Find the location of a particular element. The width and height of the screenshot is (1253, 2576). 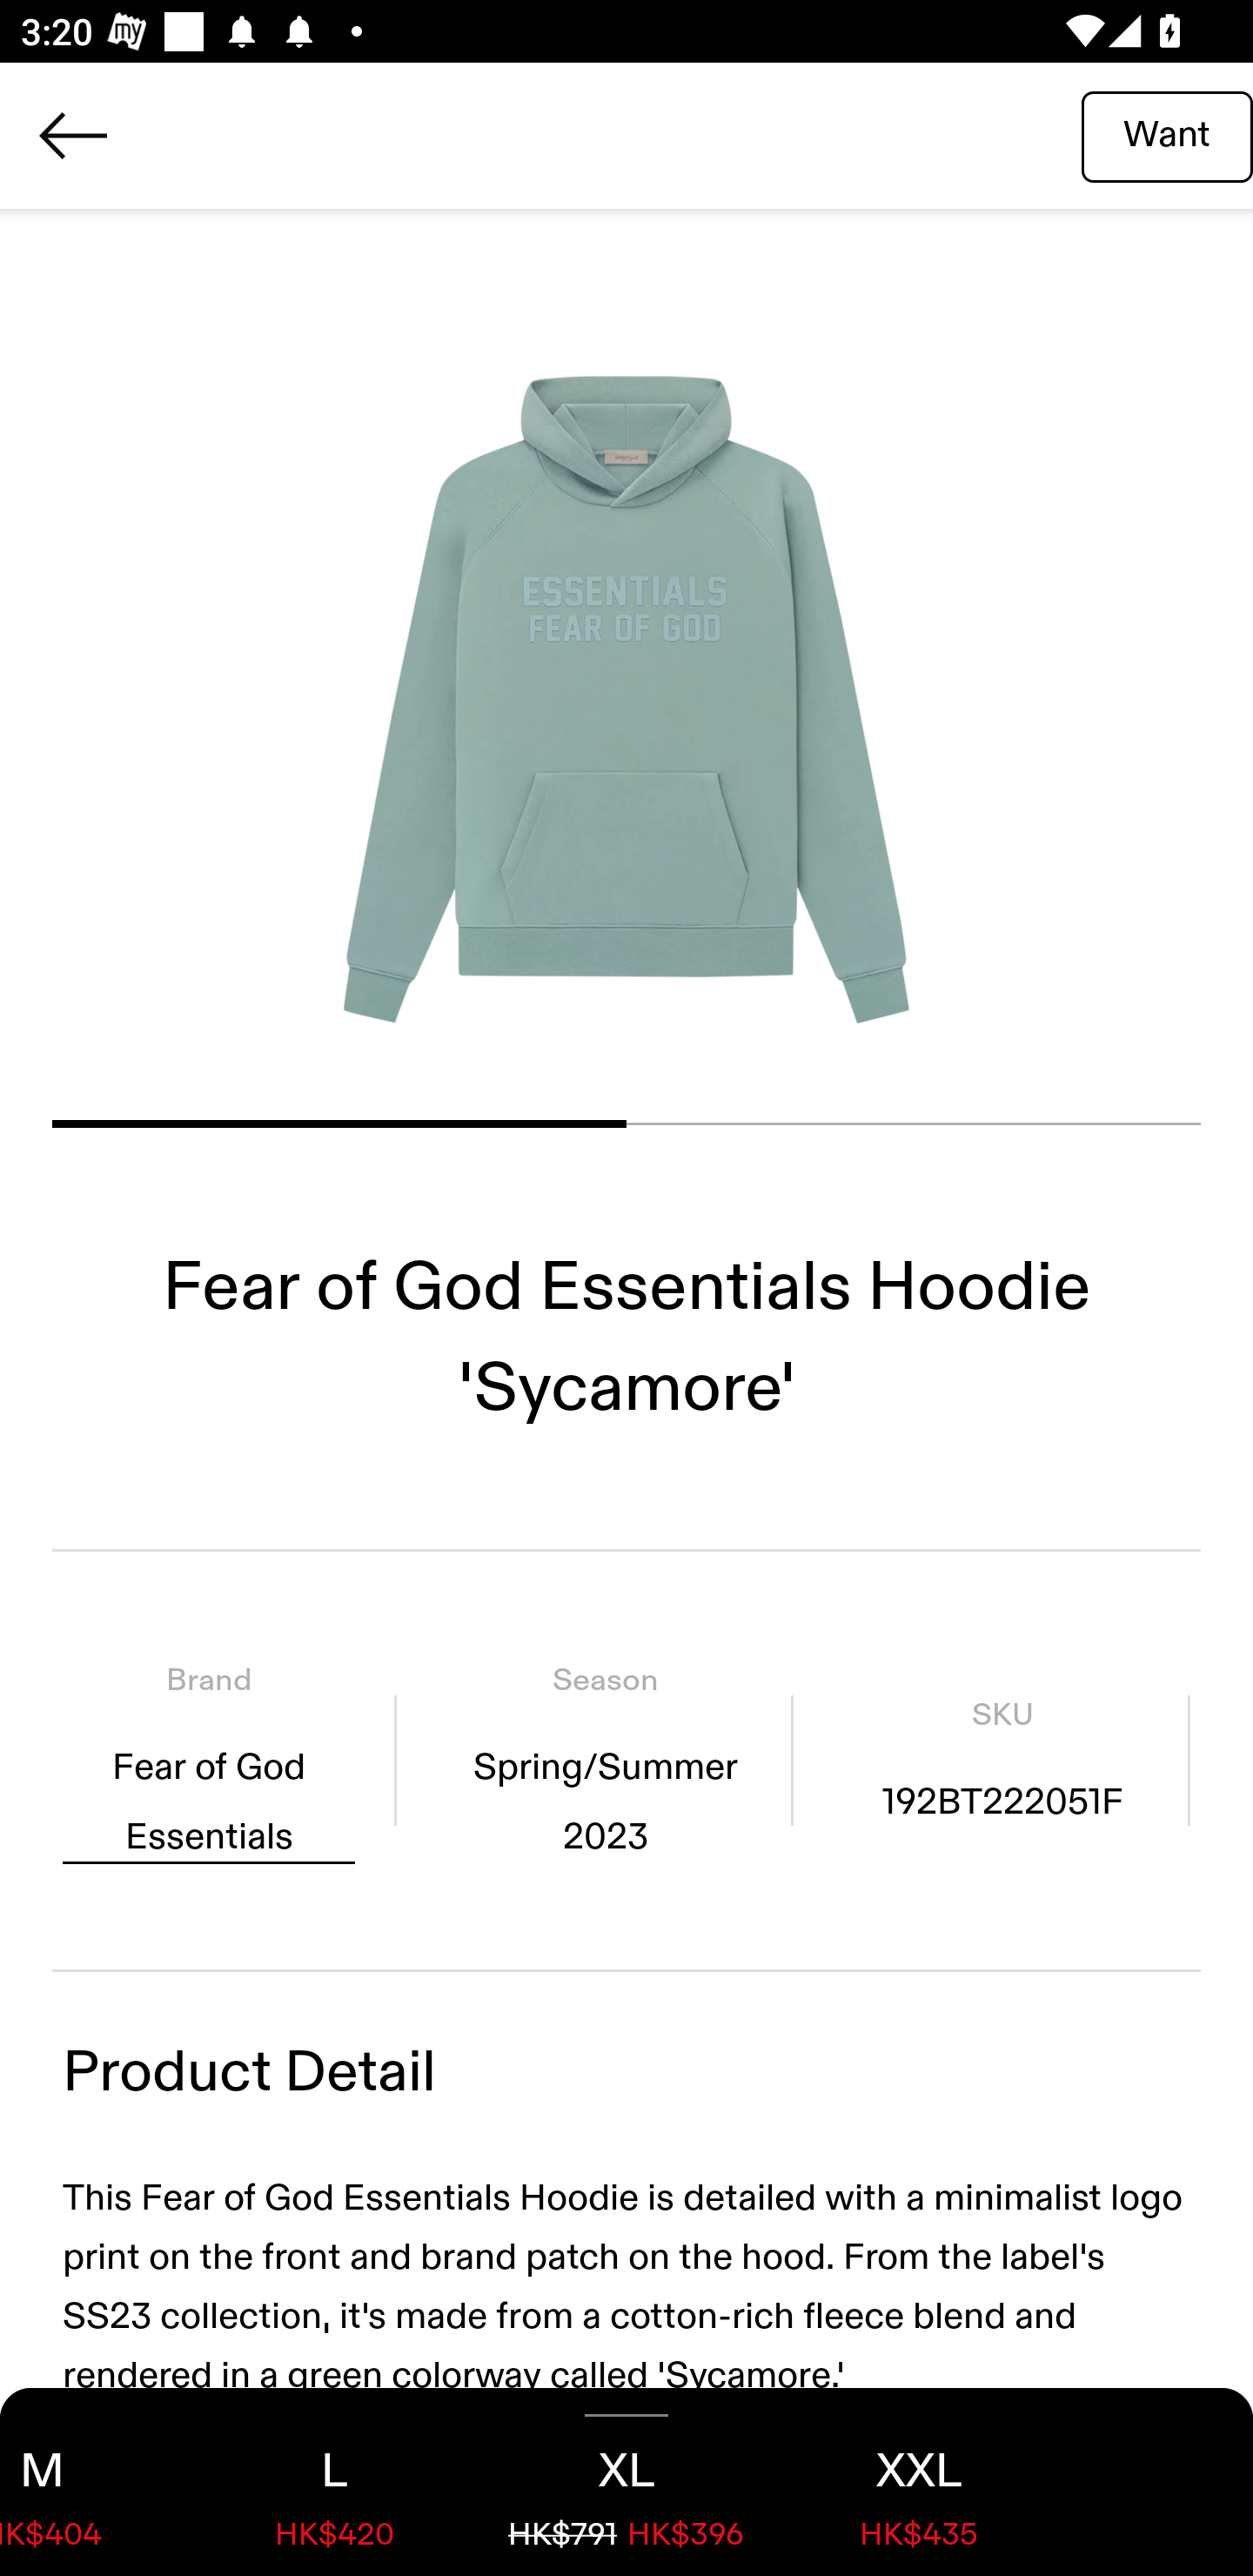

Want is located at coordinates (1167, 135).